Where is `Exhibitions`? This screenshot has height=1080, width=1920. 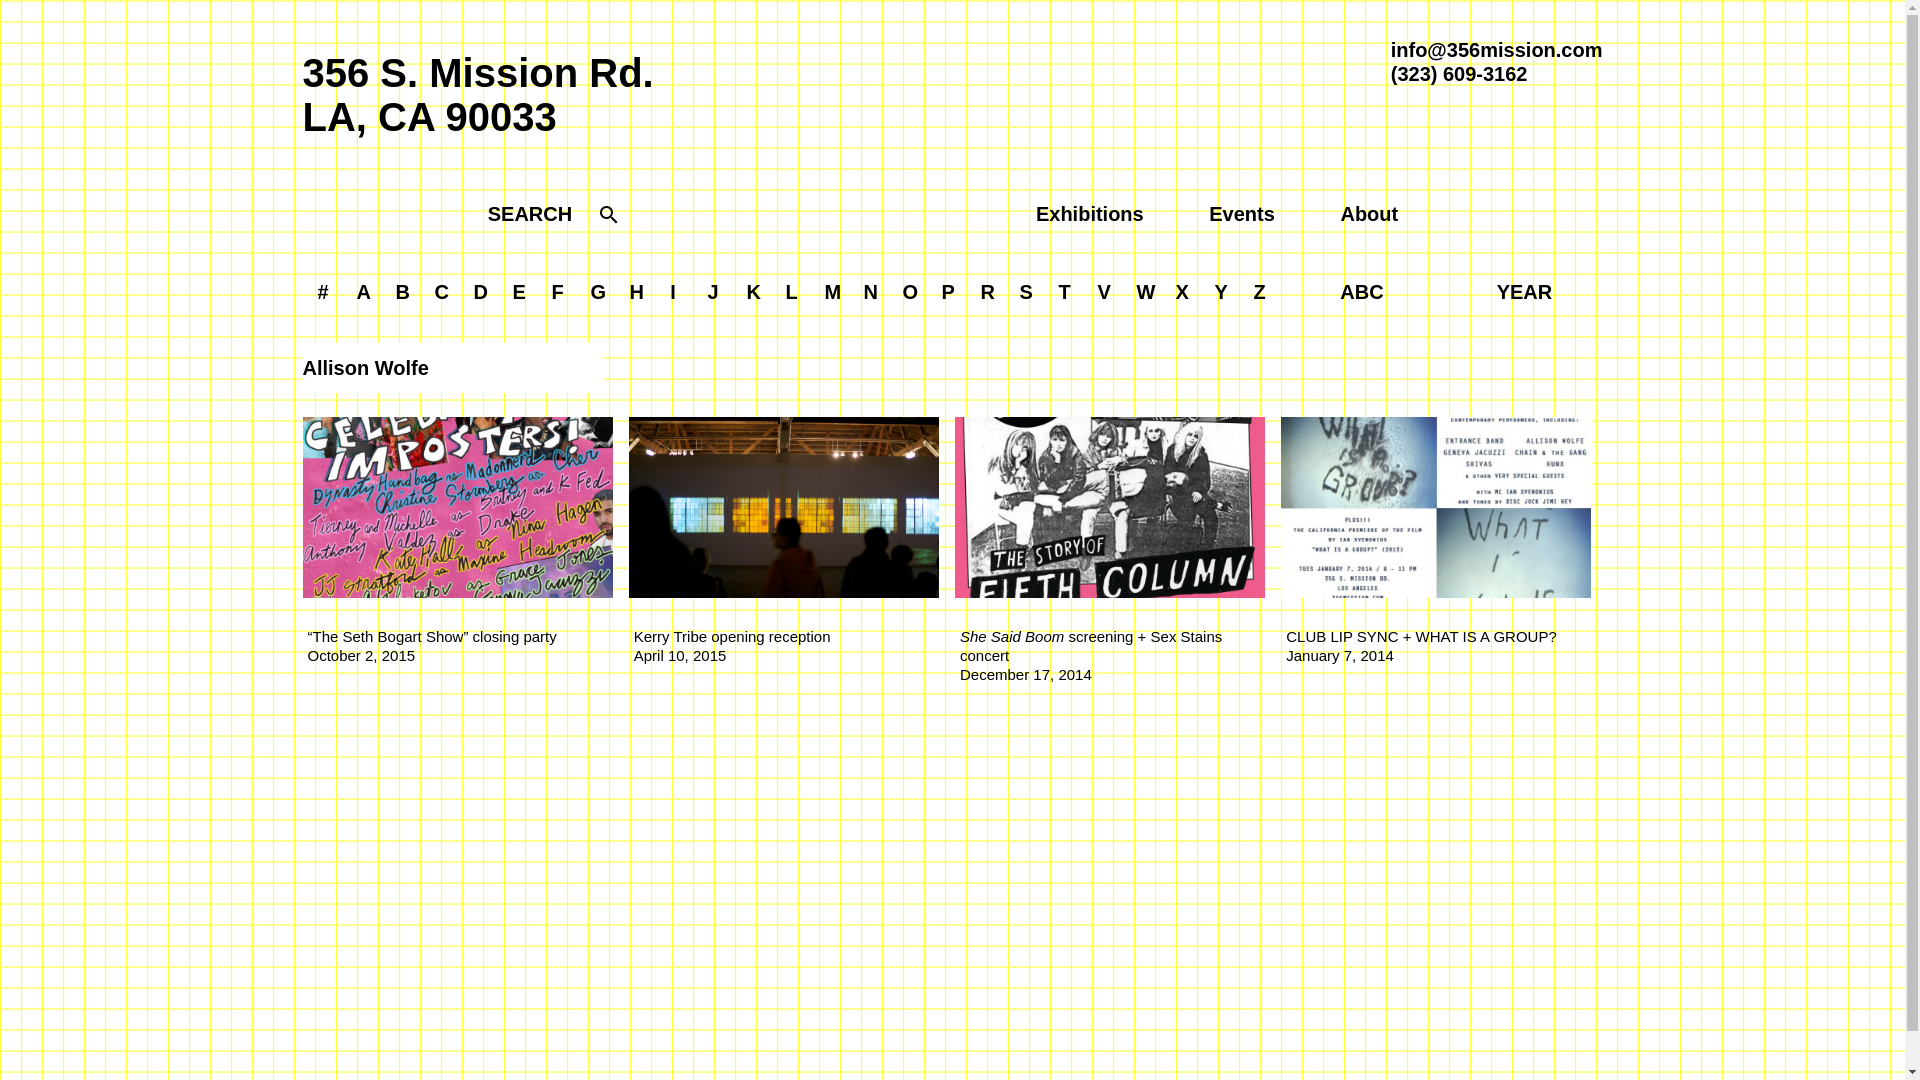
Exhibitions is located at coordinates (1090, 214).